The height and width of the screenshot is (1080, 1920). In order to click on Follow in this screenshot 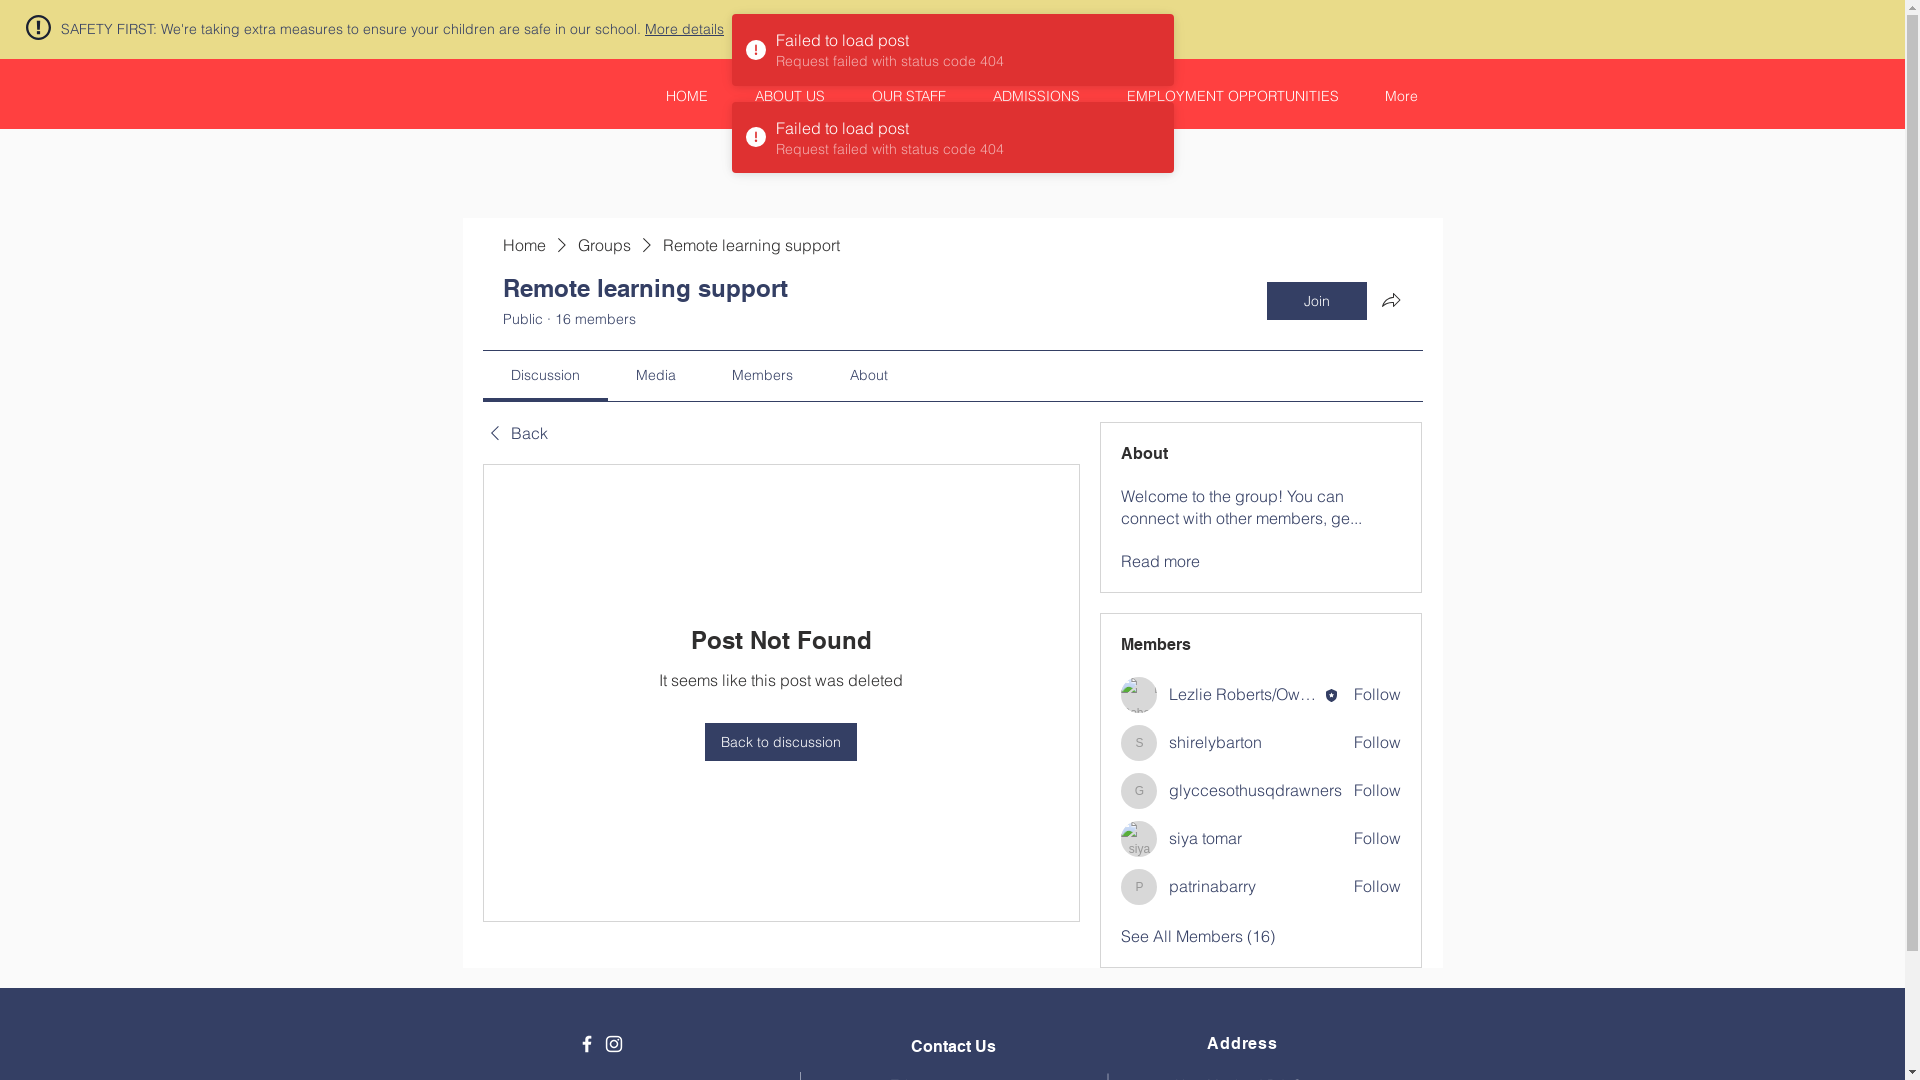, I will do `click(1378, 838)`.